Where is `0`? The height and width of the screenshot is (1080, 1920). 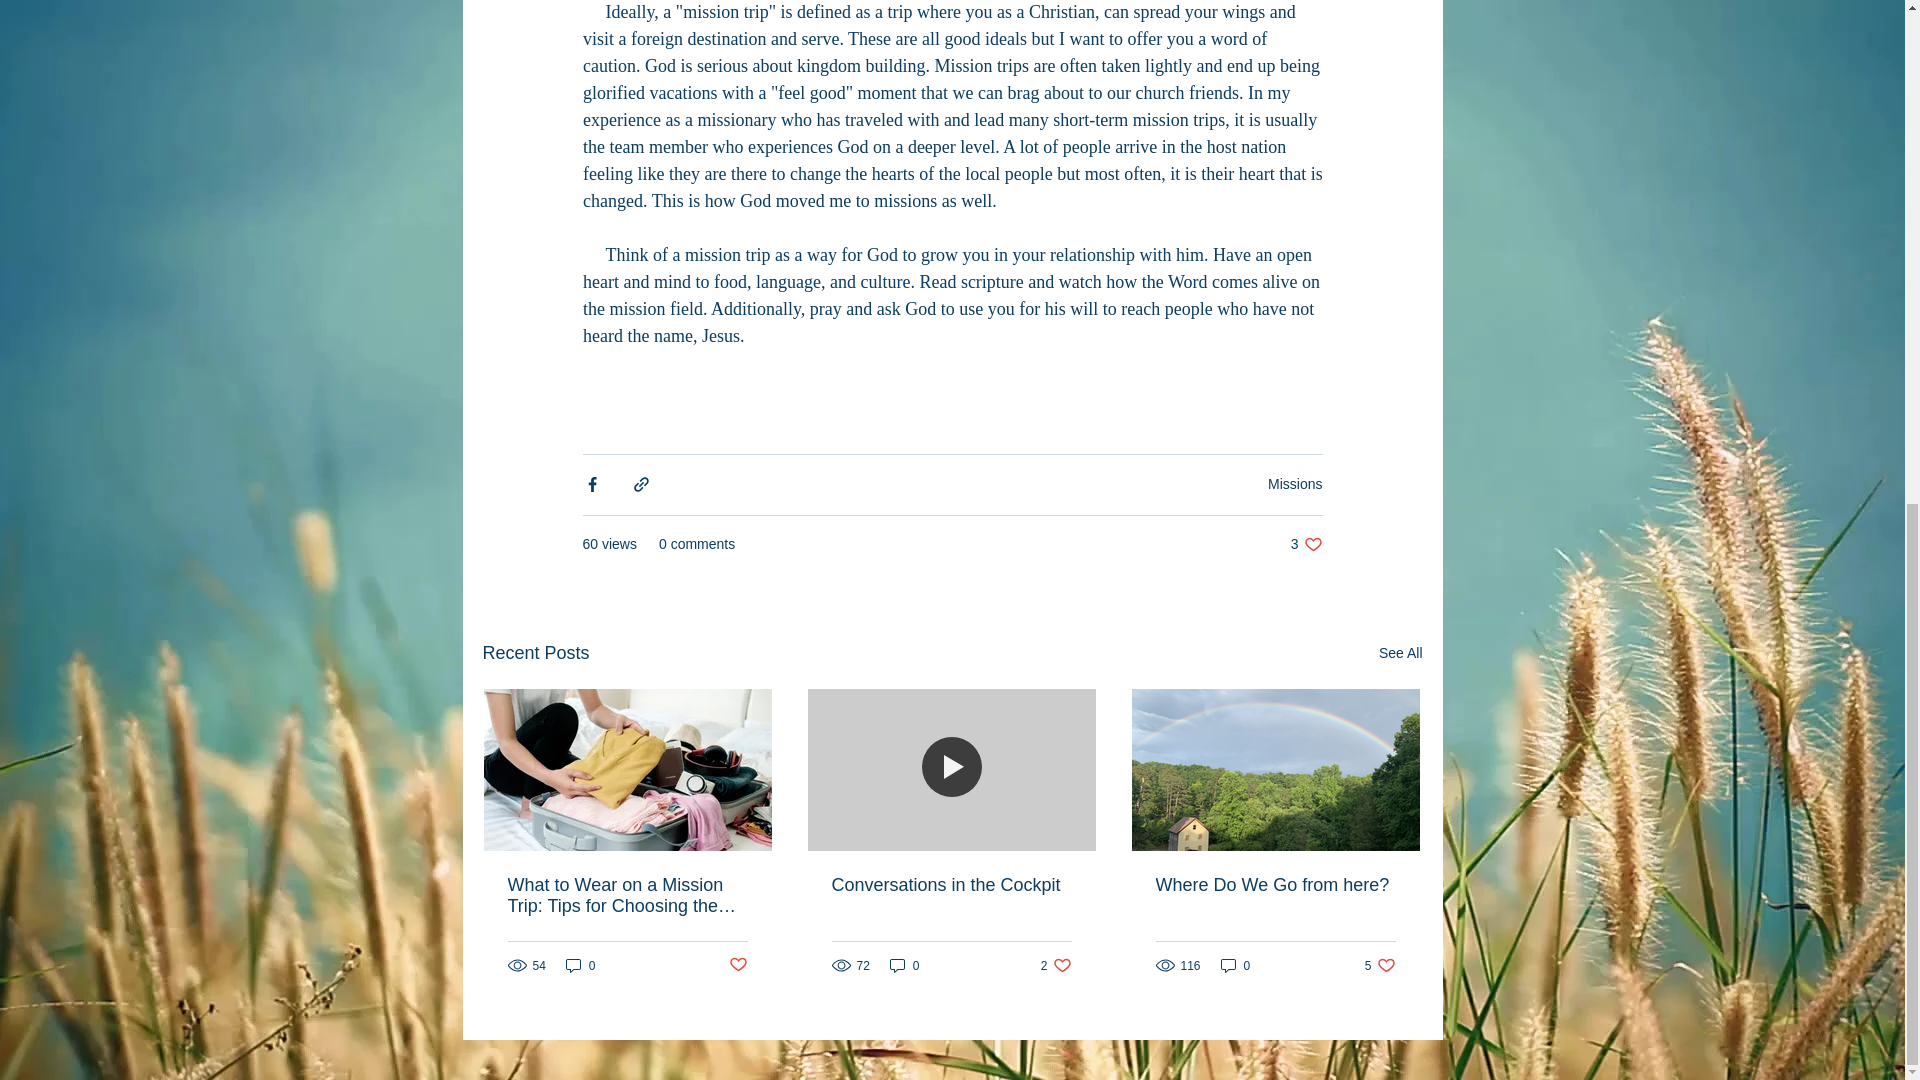
0 is located at coordinates (580, 965).